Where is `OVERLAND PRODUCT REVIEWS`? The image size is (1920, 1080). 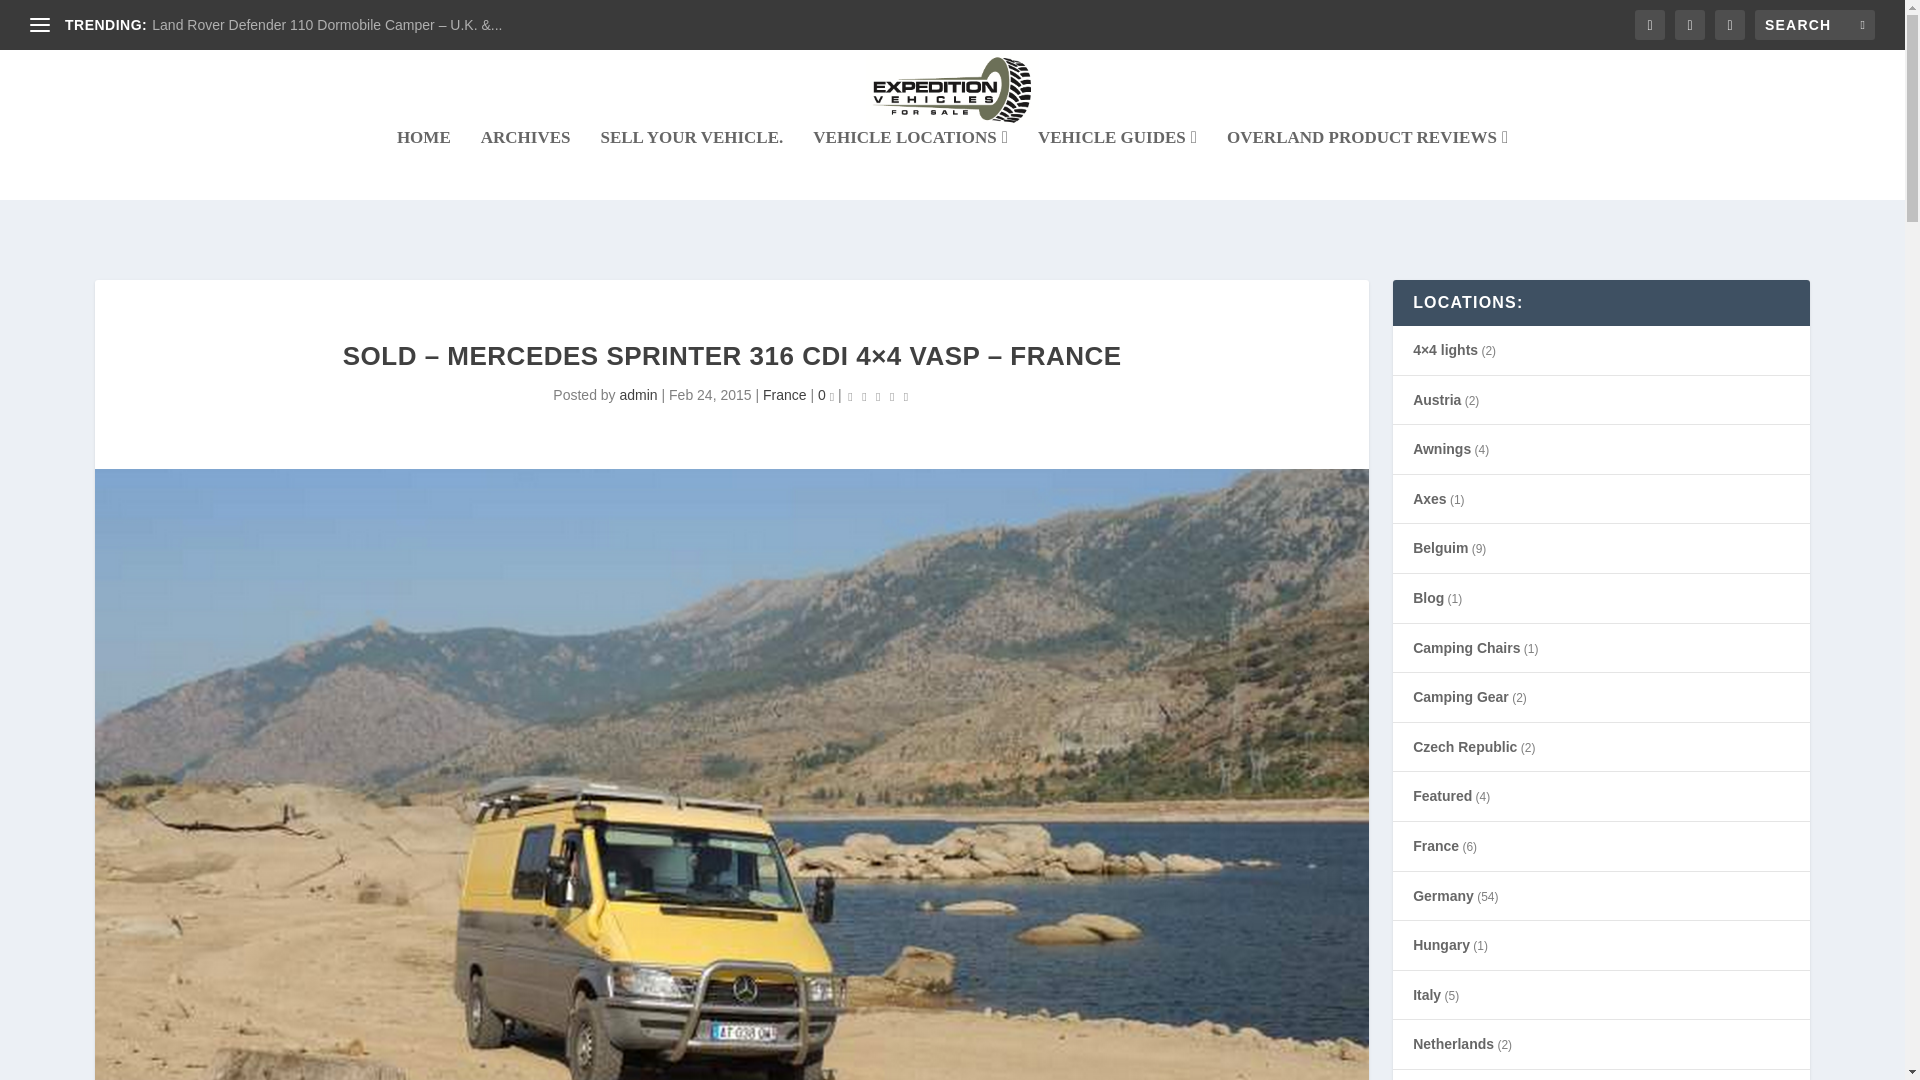 OVERLAND PRODUCT REVIEWS is located at coordinates (1366, 164).